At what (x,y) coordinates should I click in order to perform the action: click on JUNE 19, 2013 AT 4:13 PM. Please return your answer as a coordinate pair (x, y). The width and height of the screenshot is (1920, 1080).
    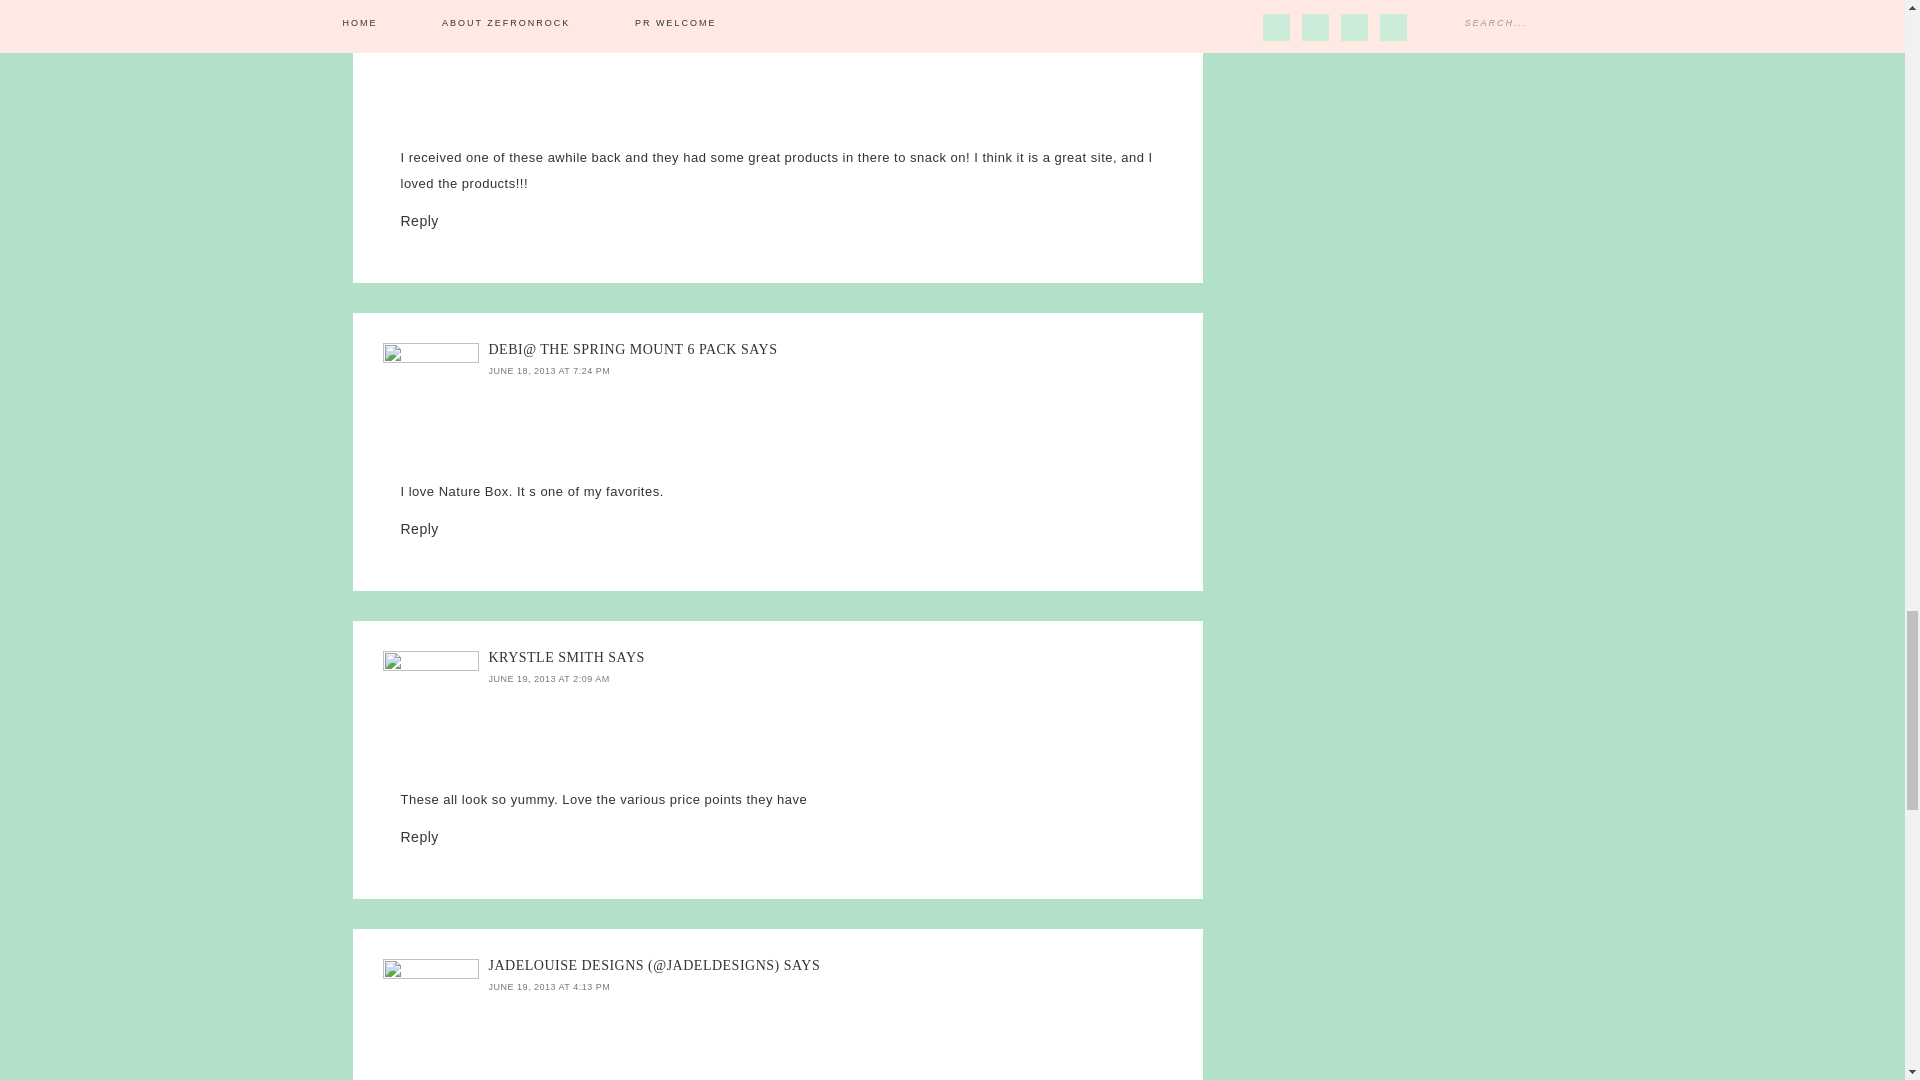
    Looking at the image, I should click on (548, 986).